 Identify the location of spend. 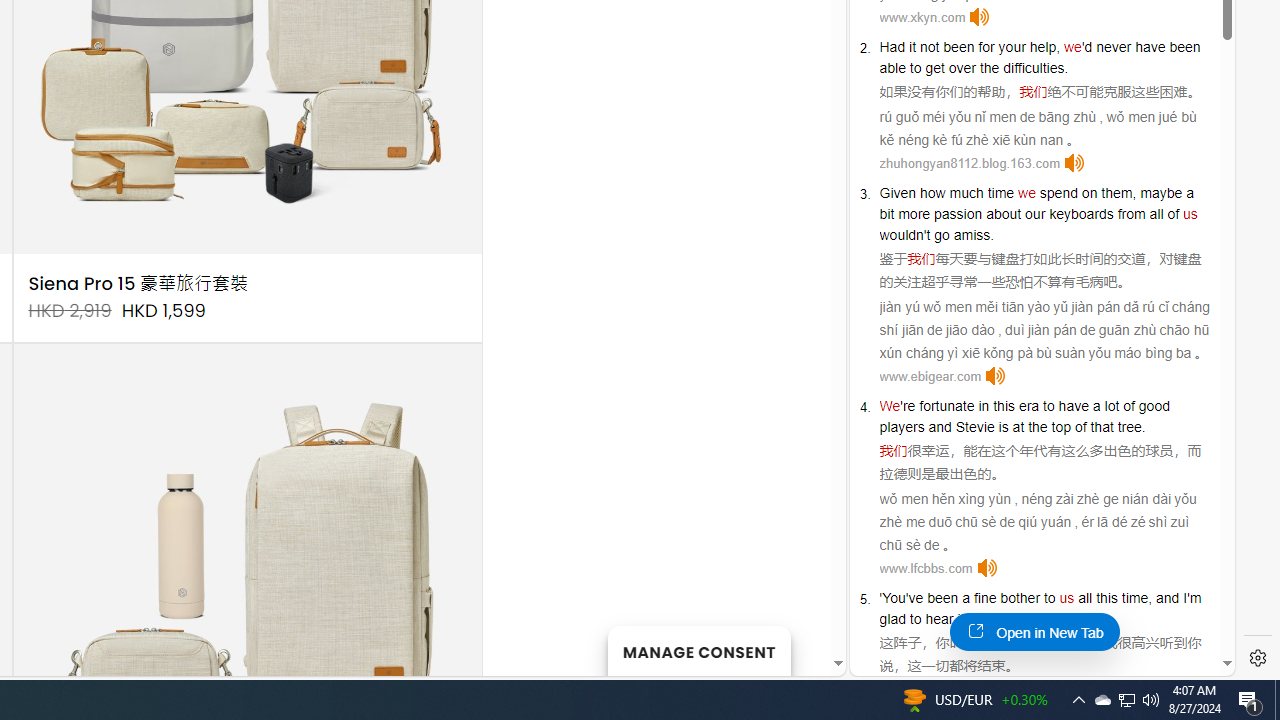
(1058, 192).